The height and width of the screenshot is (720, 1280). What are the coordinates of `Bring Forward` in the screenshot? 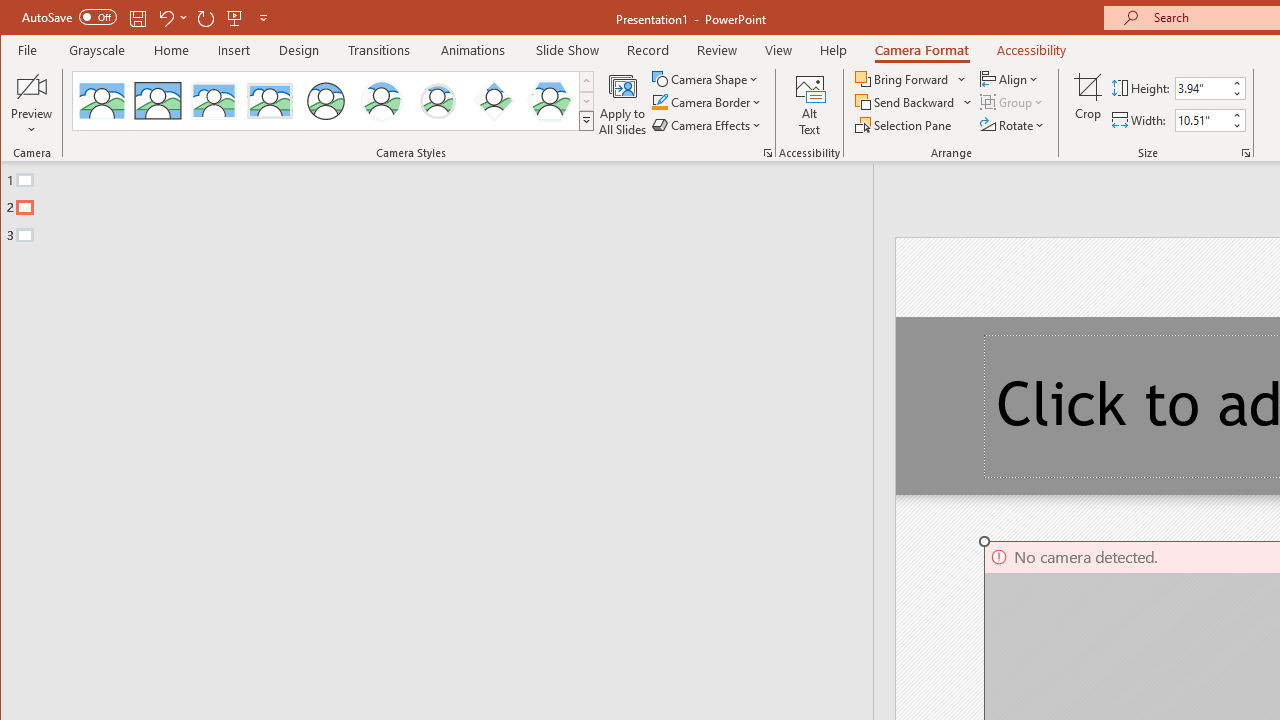 It's located at (903, 78).